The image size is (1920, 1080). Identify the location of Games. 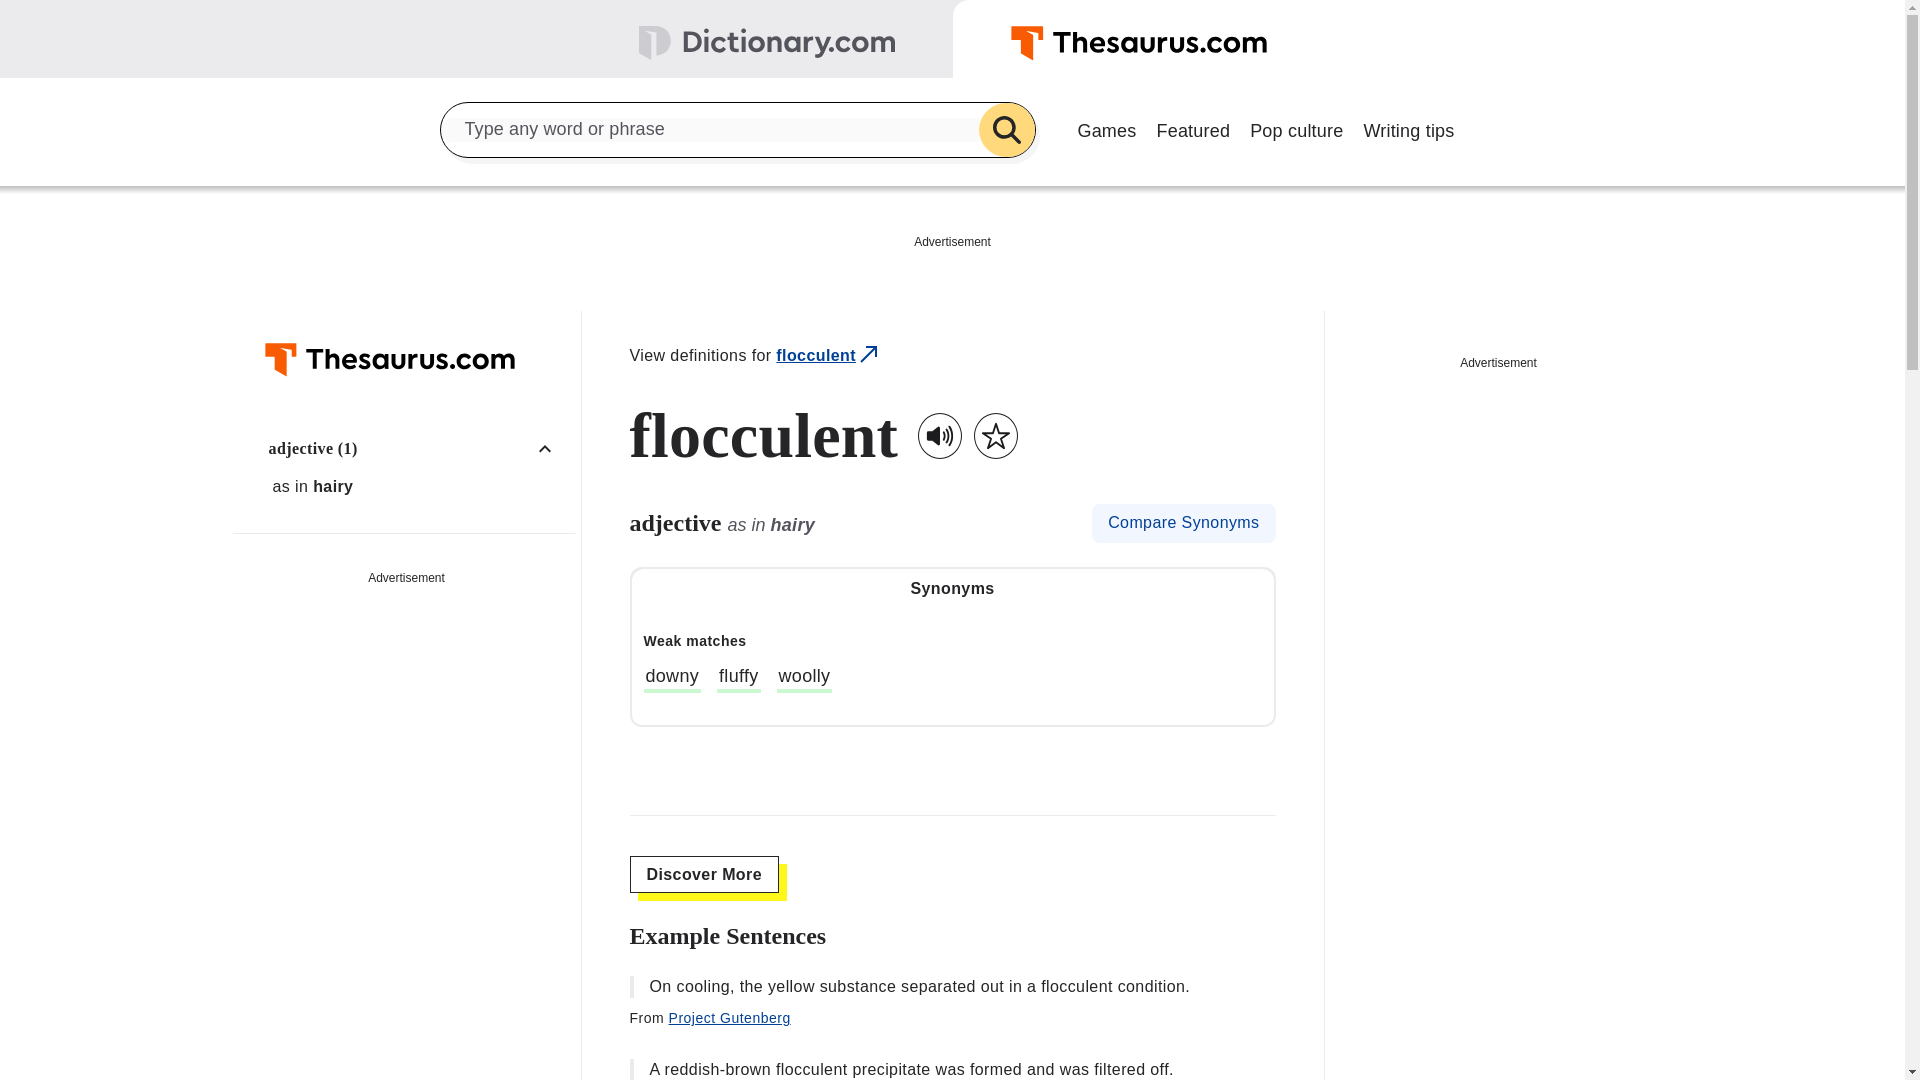
(1106, 128).